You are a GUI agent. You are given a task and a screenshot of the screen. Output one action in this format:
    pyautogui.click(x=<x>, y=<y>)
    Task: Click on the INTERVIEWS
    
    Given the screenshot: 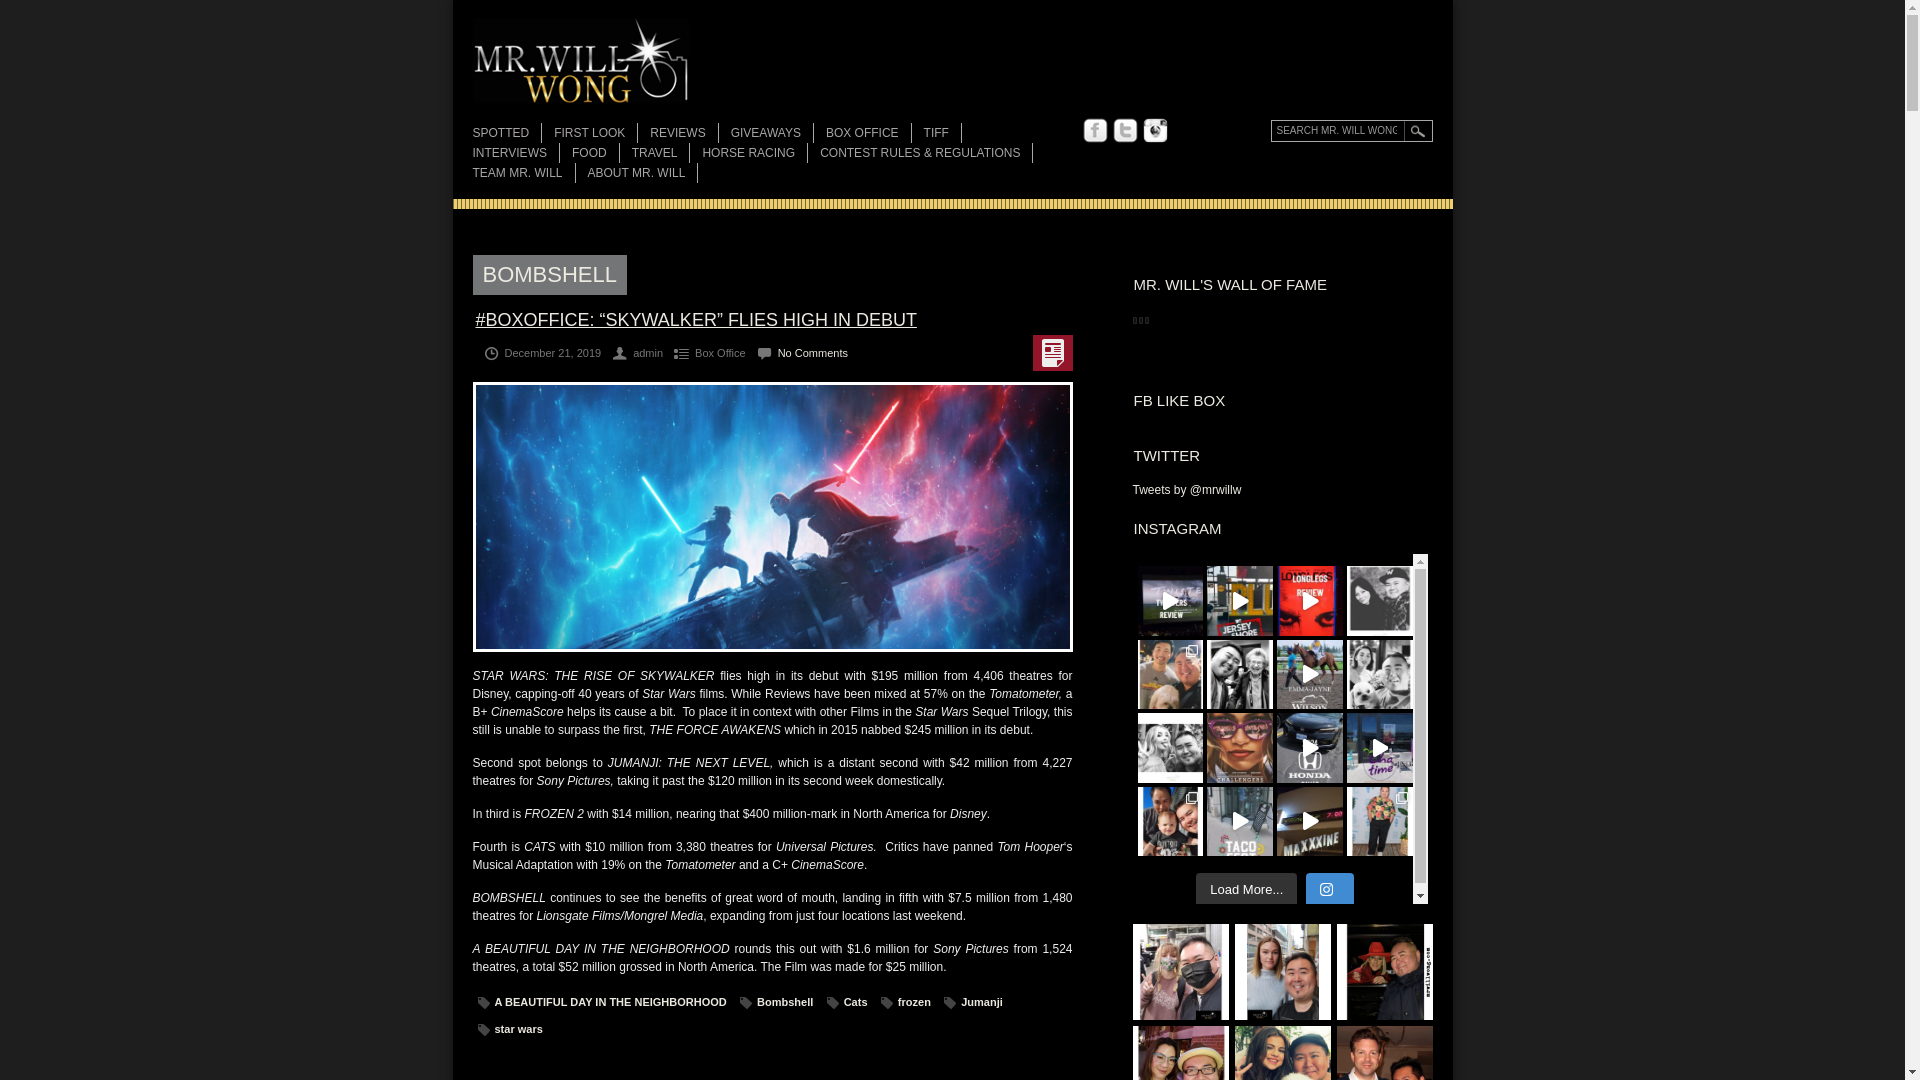 What is the action you would take?
    pyautogui.click(x=515, y=152)
    